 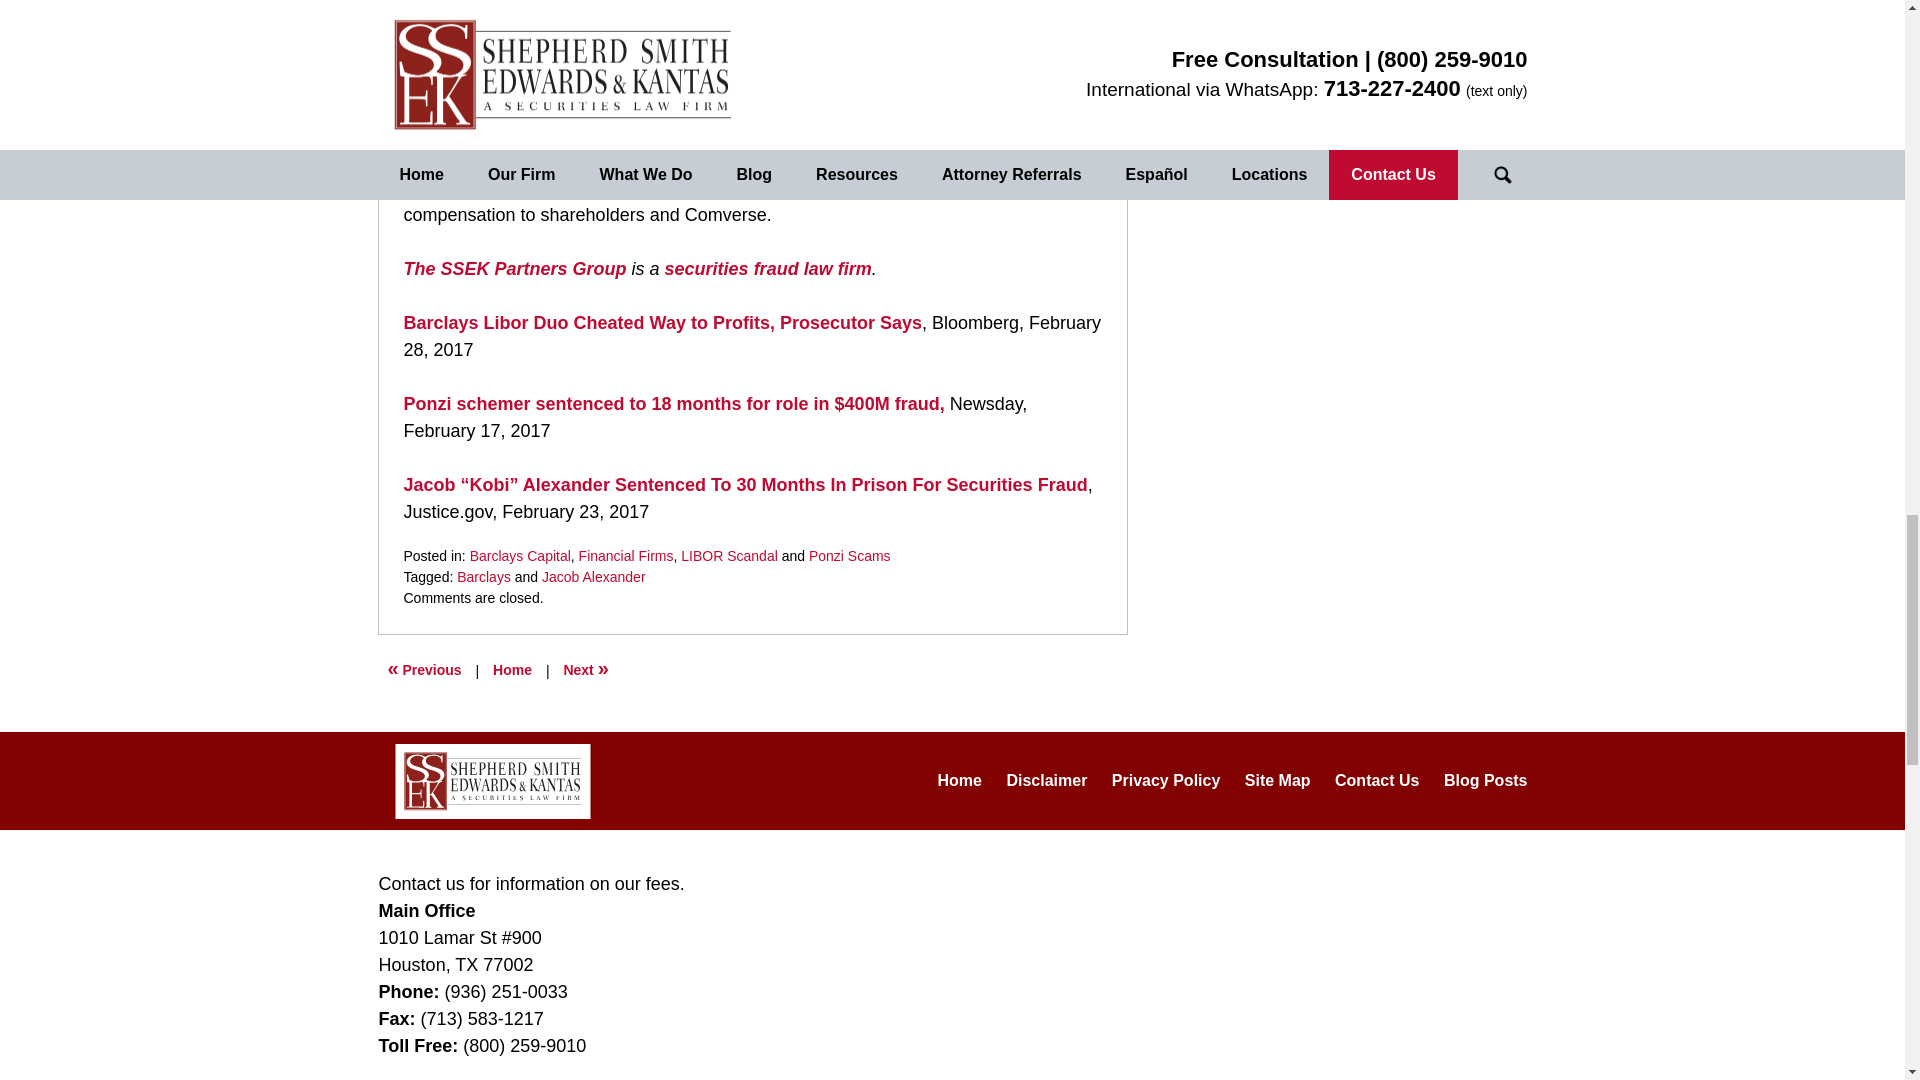 I want to click on View all posts tagged with Jacob Alexander, so click(x=593, y=577).